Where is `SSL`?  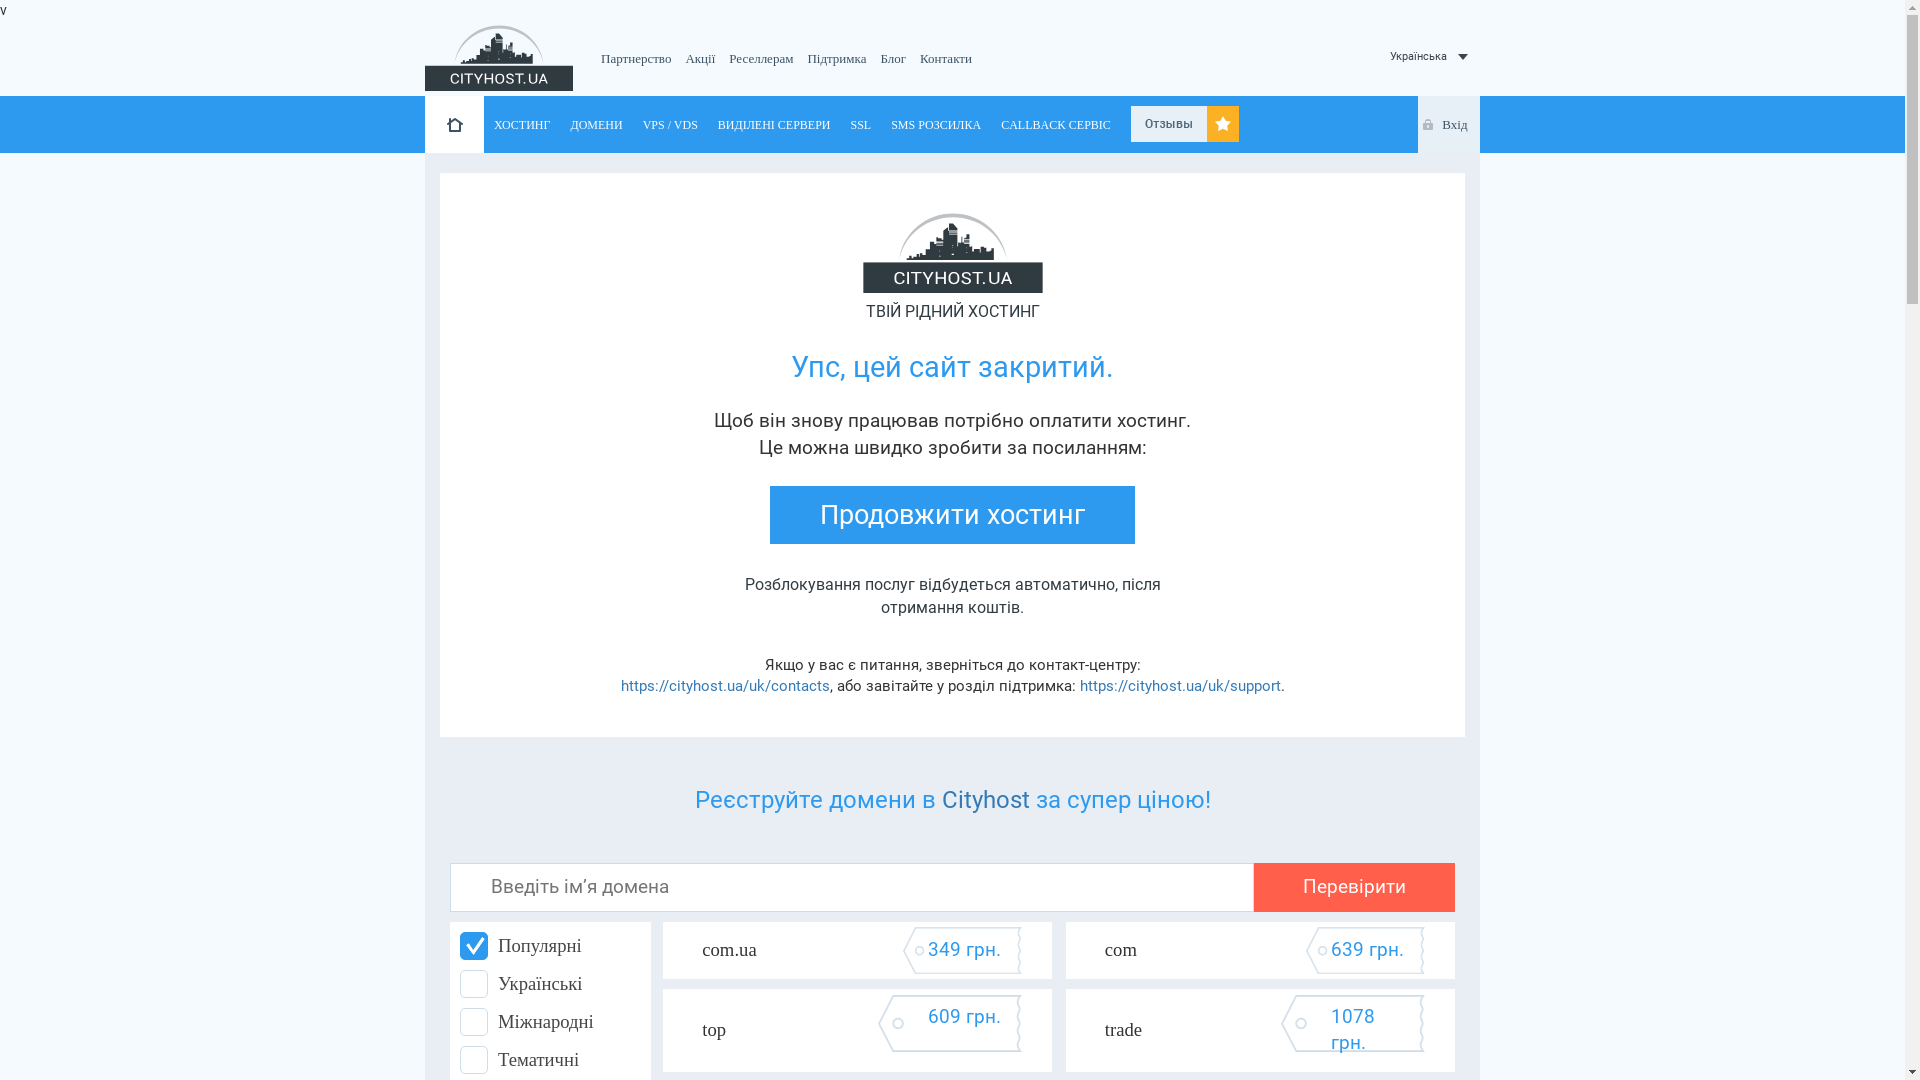
SSL is located at coordinates (860, 123).